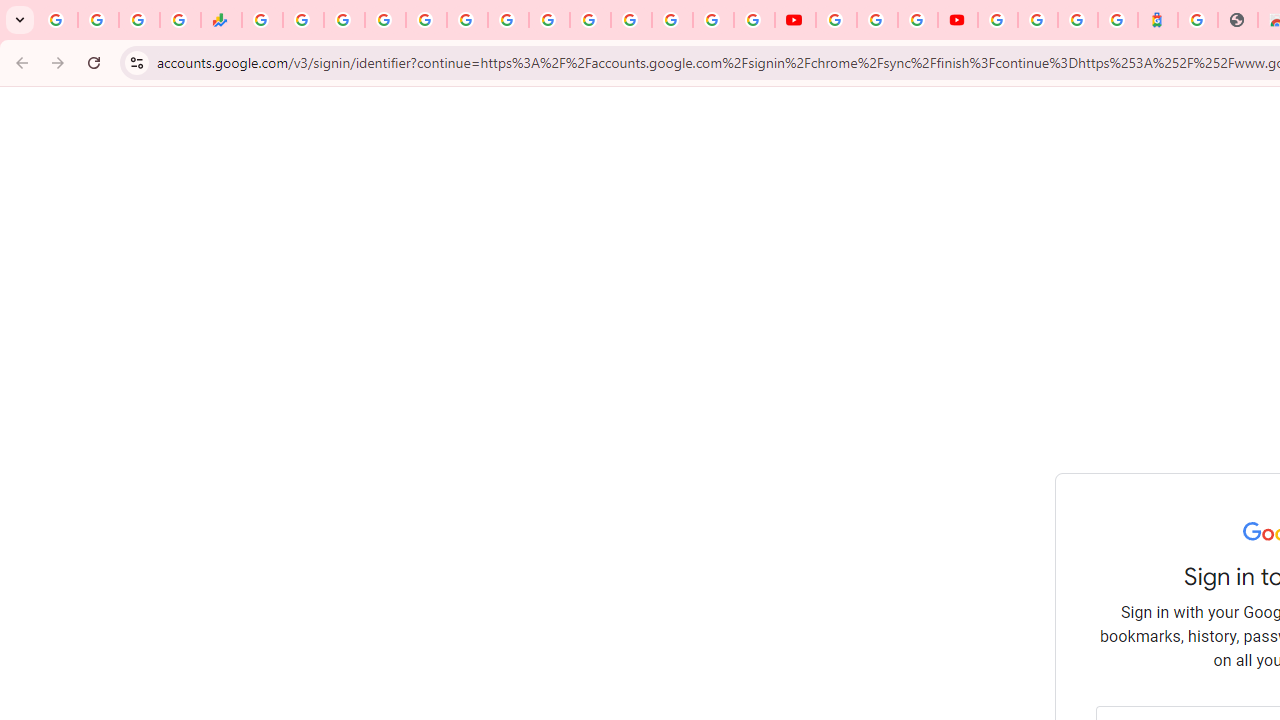 The height and width of the screenshot is (720, 1280). I want to click on Android TV Policies and Guidelines - Transparency Center, so click(508, 20).